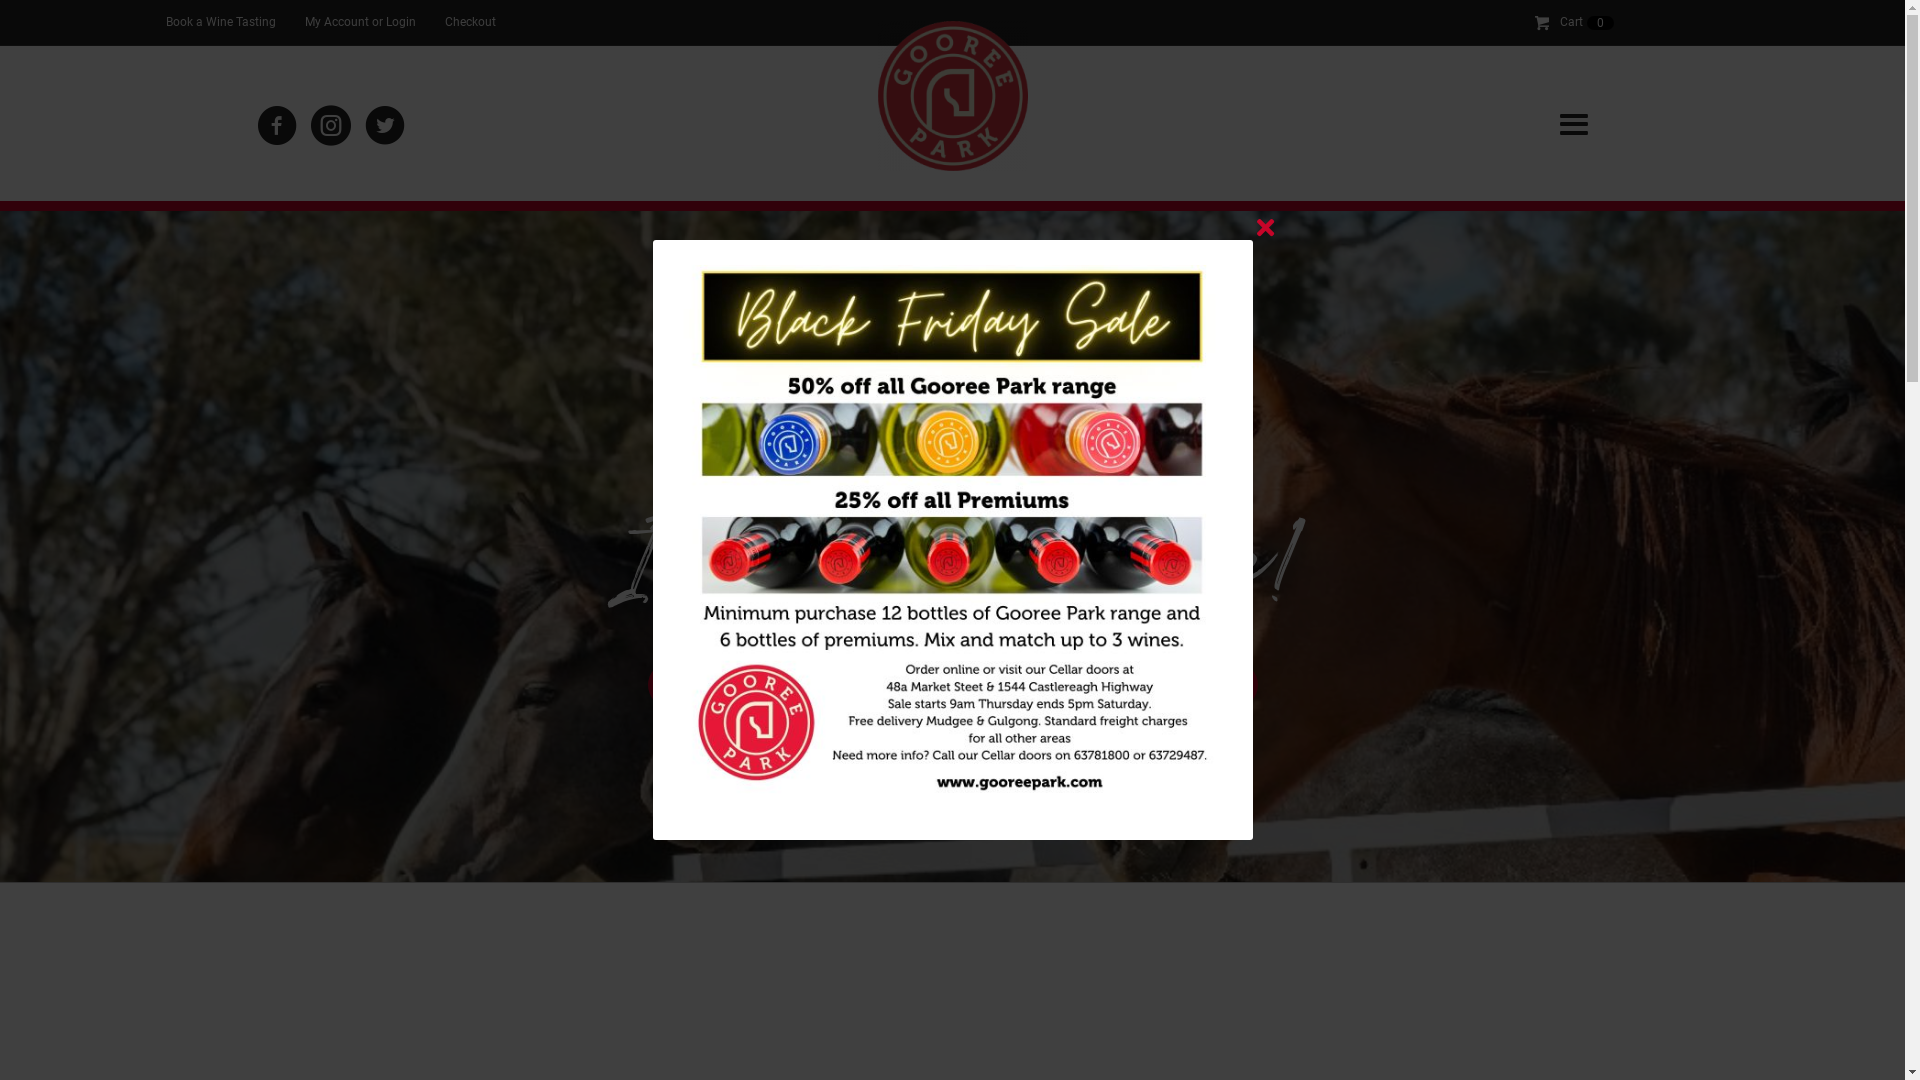 Image resolution: width=1920 pixels, height=1080 pixels. Describe the element at coordinates (953, 96) in the screenshot. I see `gooree-logo-new-200` at that location.